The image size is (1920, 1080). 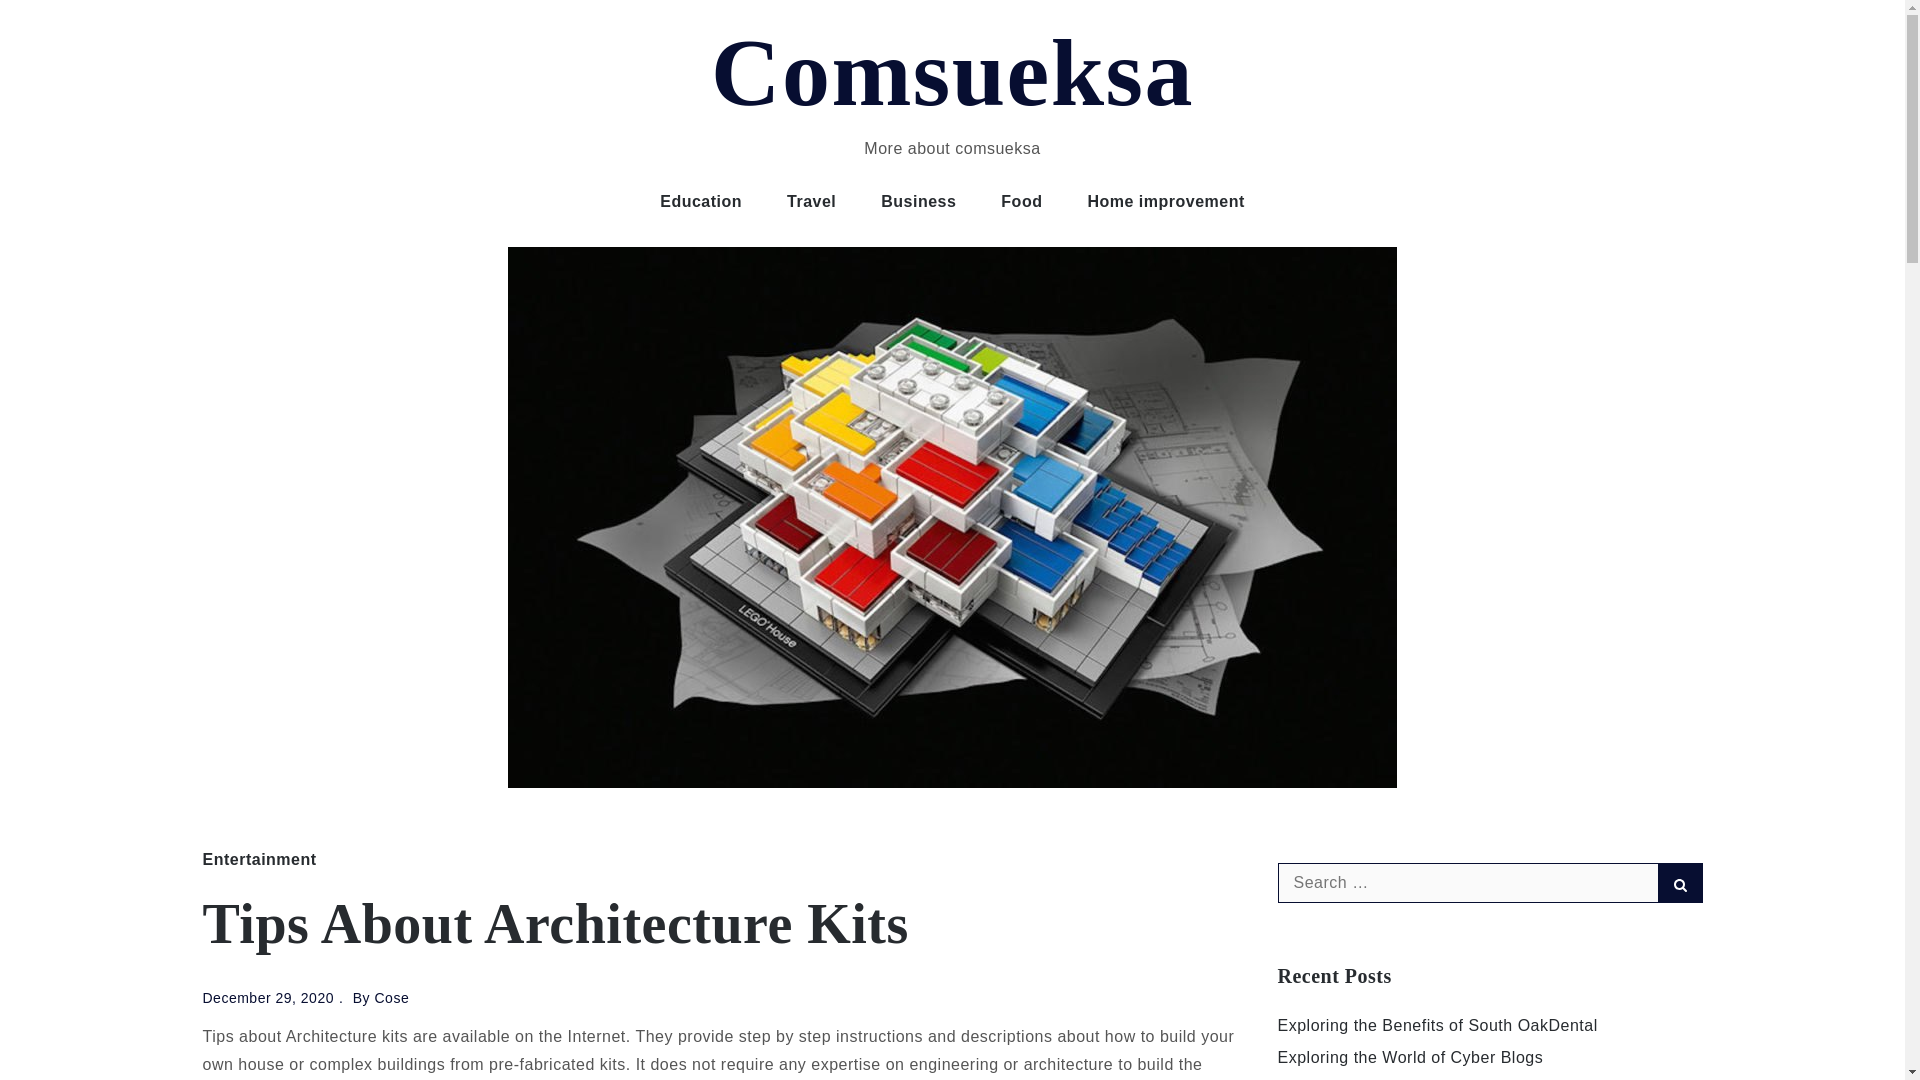 What do you see at coordinates (1680, 882) in the screenshot?
I see `Search` at bounding box center [1680, 882].